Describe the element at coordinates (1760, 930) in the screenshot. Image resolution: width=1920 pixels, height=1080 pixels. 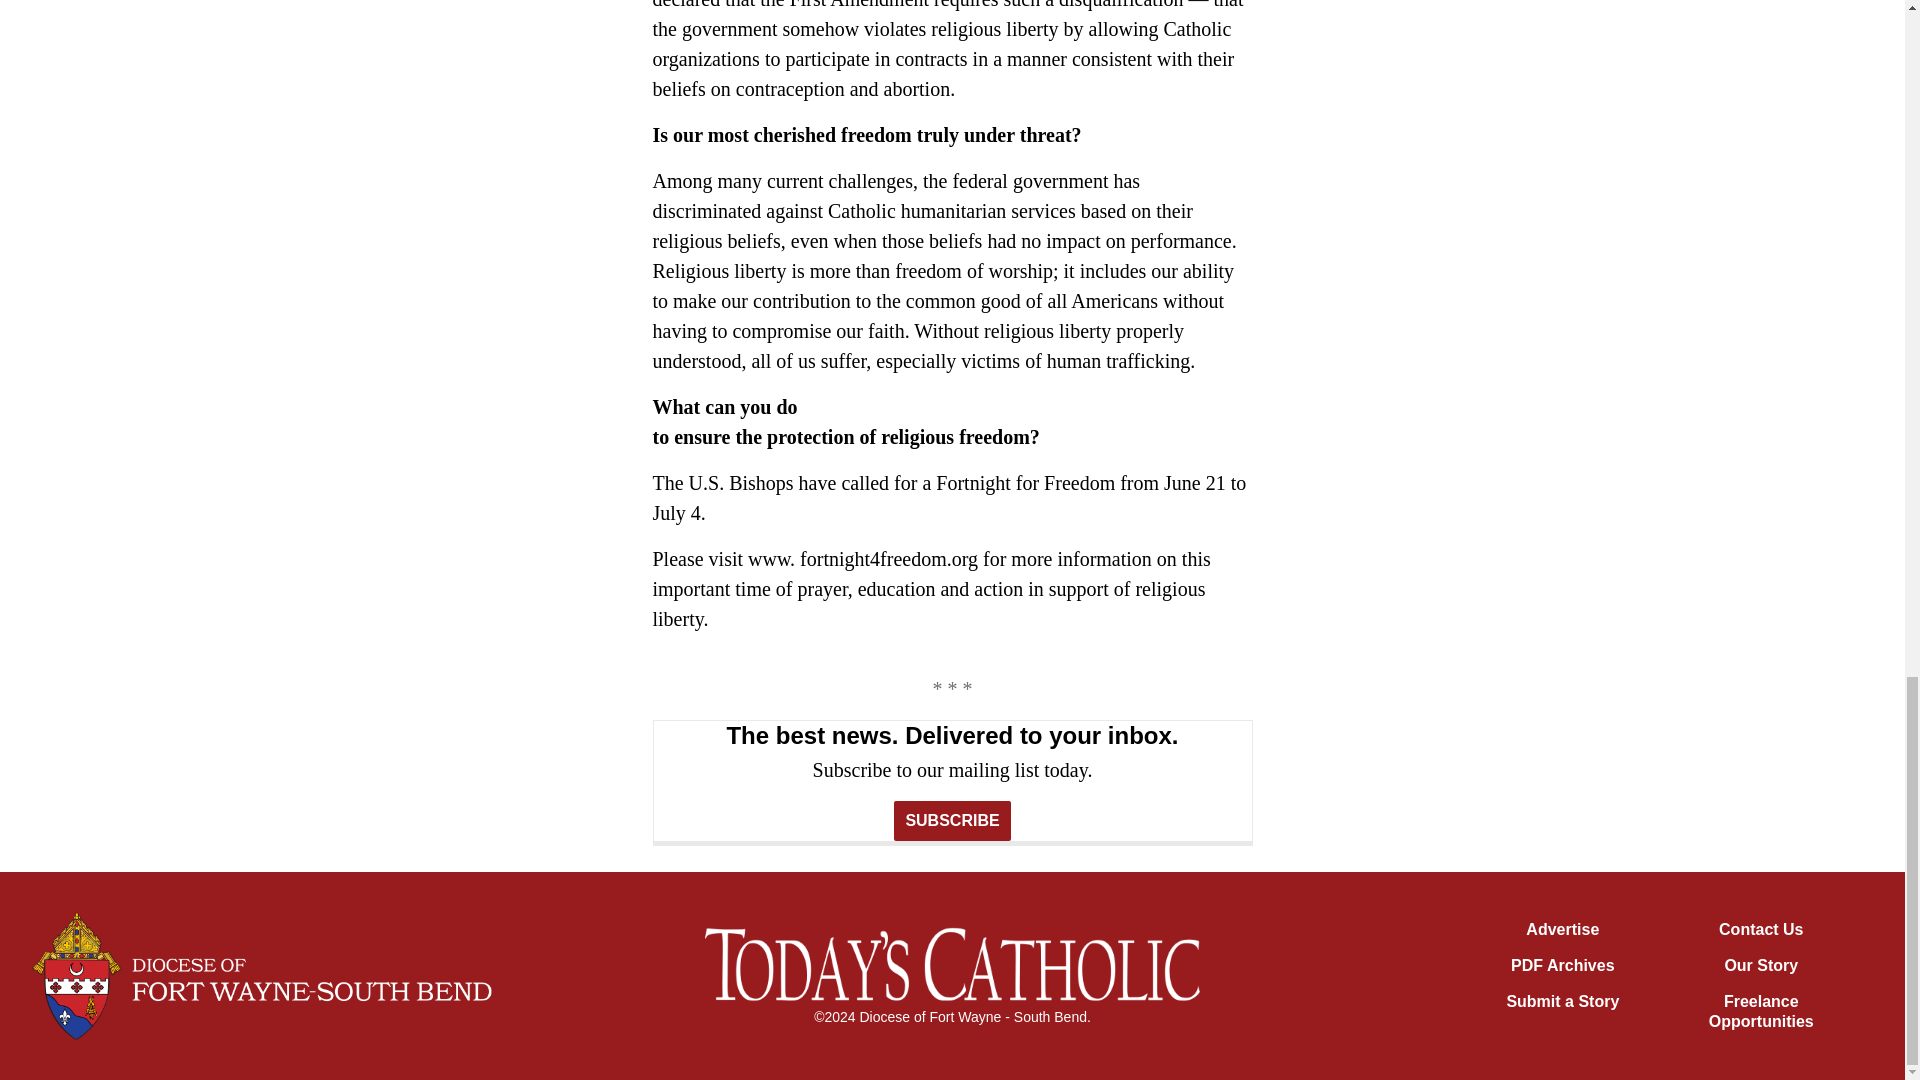
I see `Contact Us` at that location.